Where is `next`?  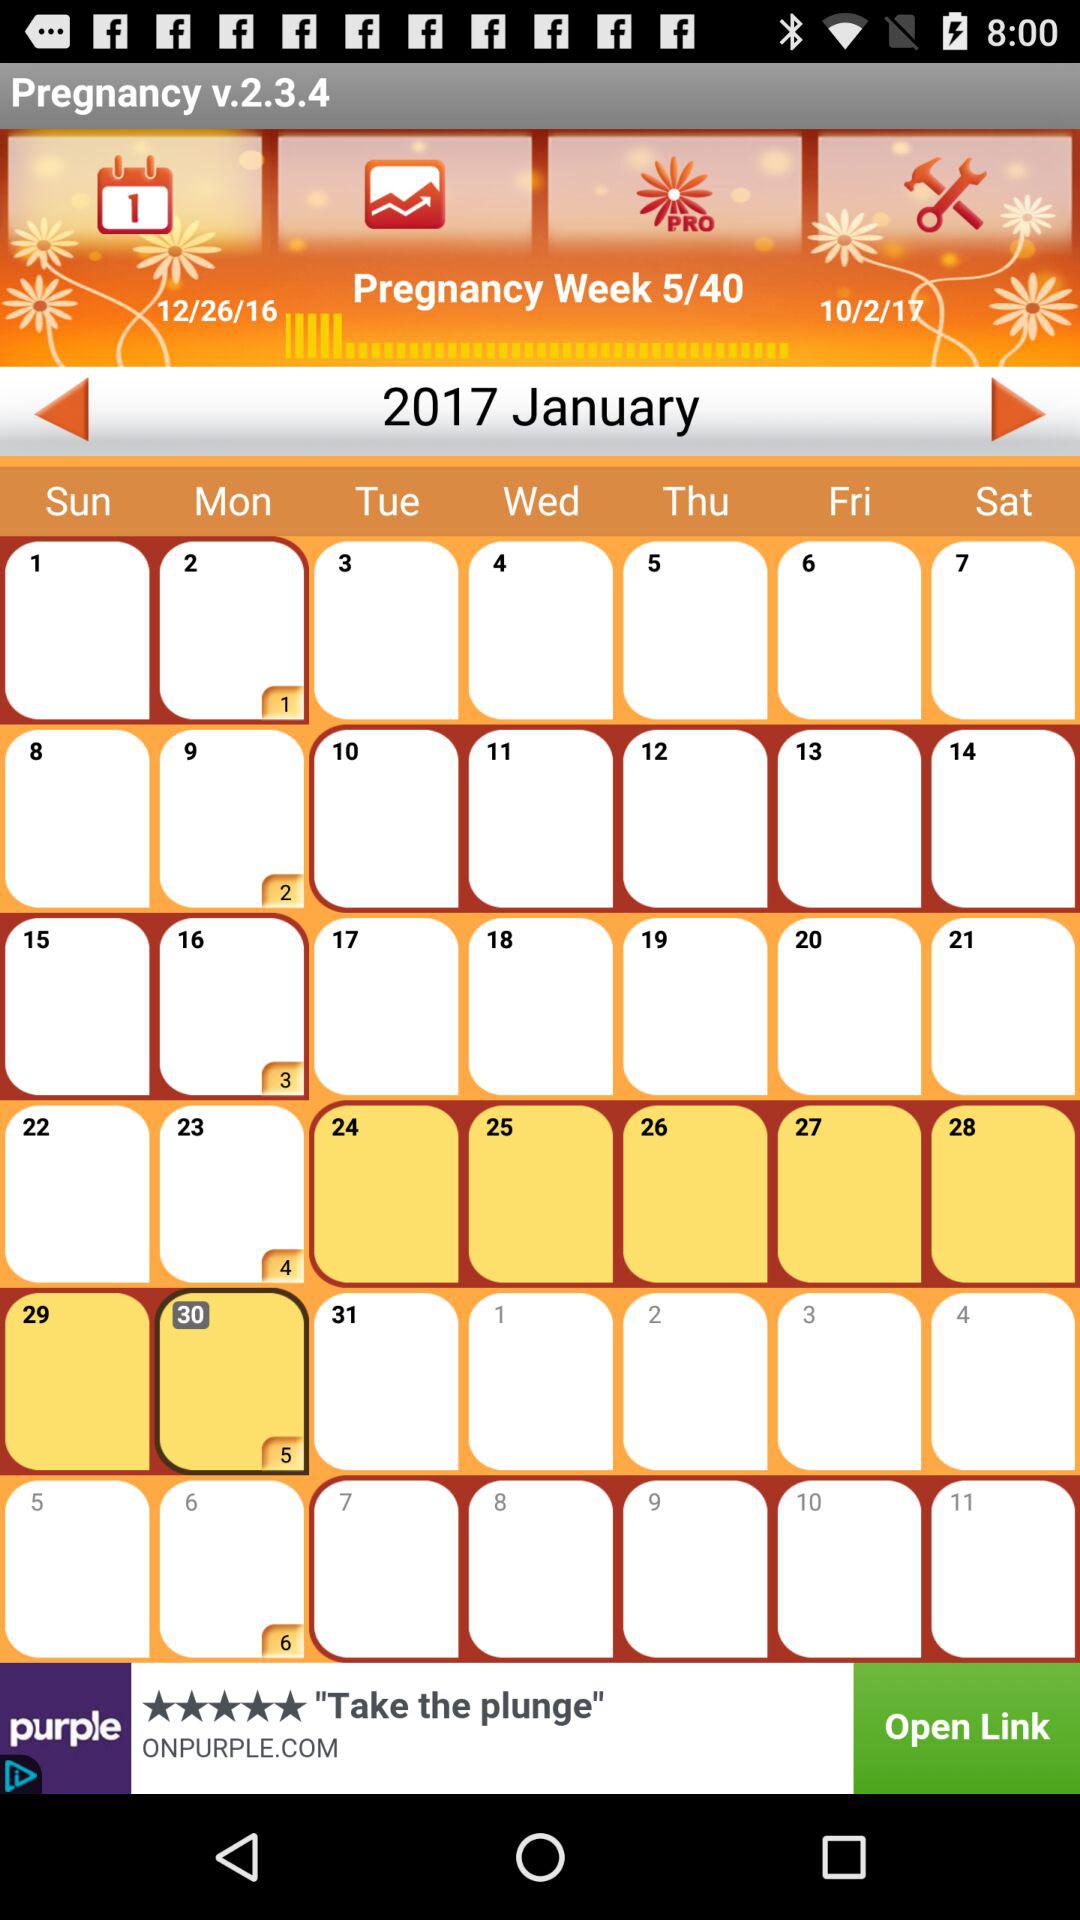
next is located at coordinates (890, 411).